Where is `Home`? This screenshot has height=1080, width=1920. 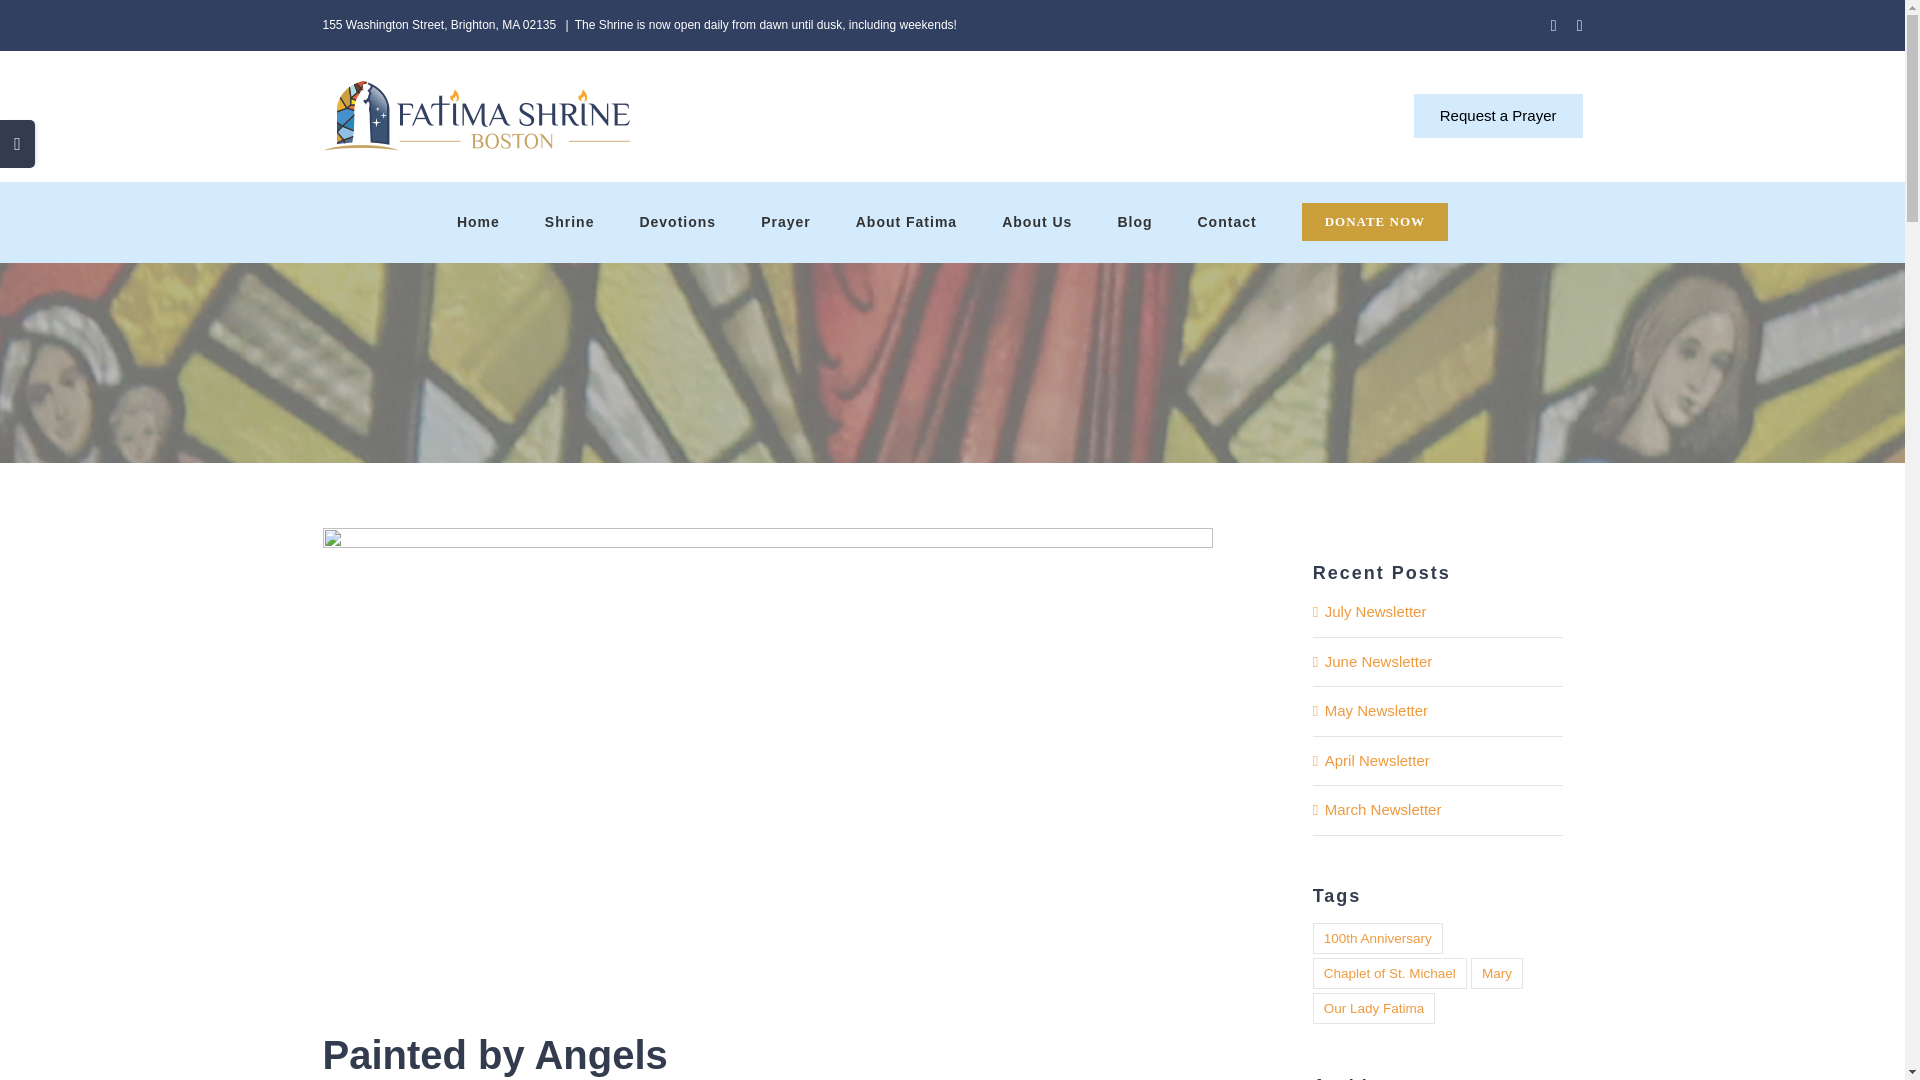
Home is located at coordinates (478, 222).